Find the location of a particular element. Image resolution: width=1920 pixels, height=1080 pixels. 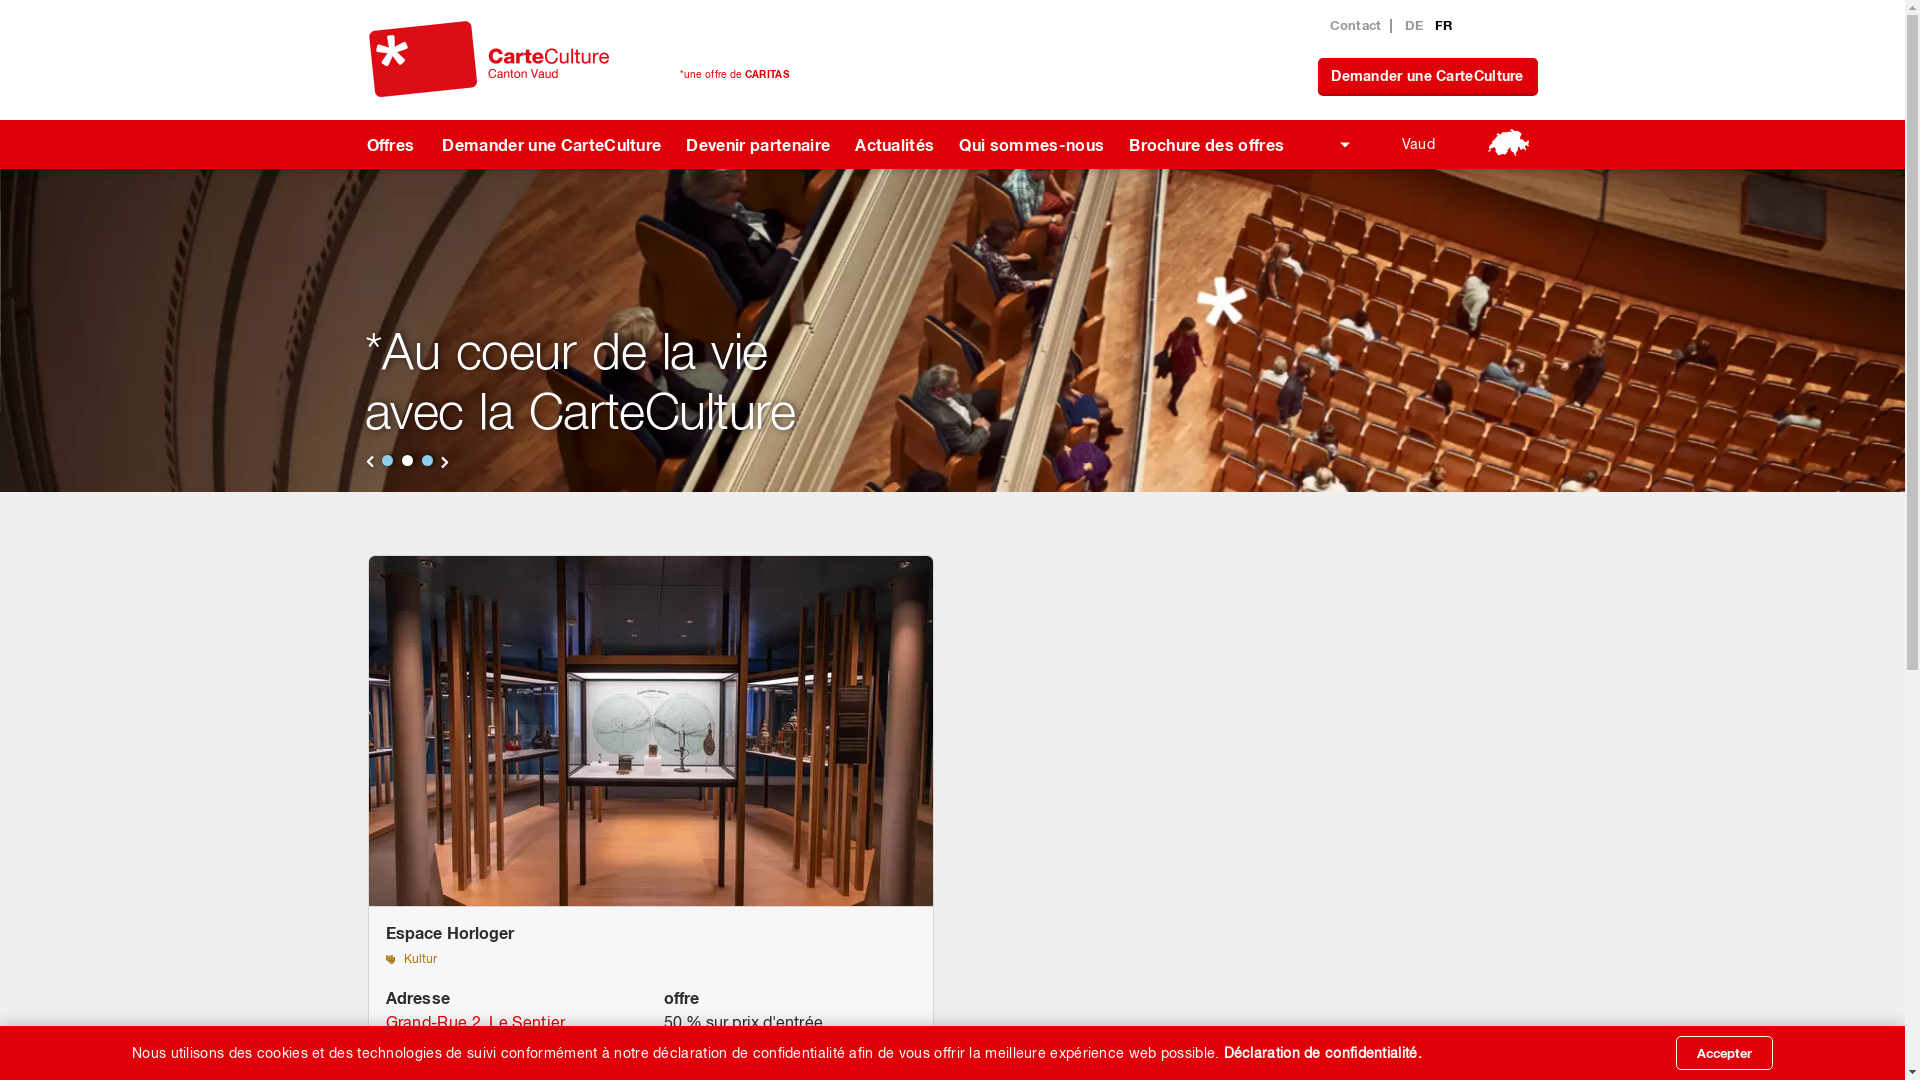

Brochure des offres is located at coordinates (1204, 144).